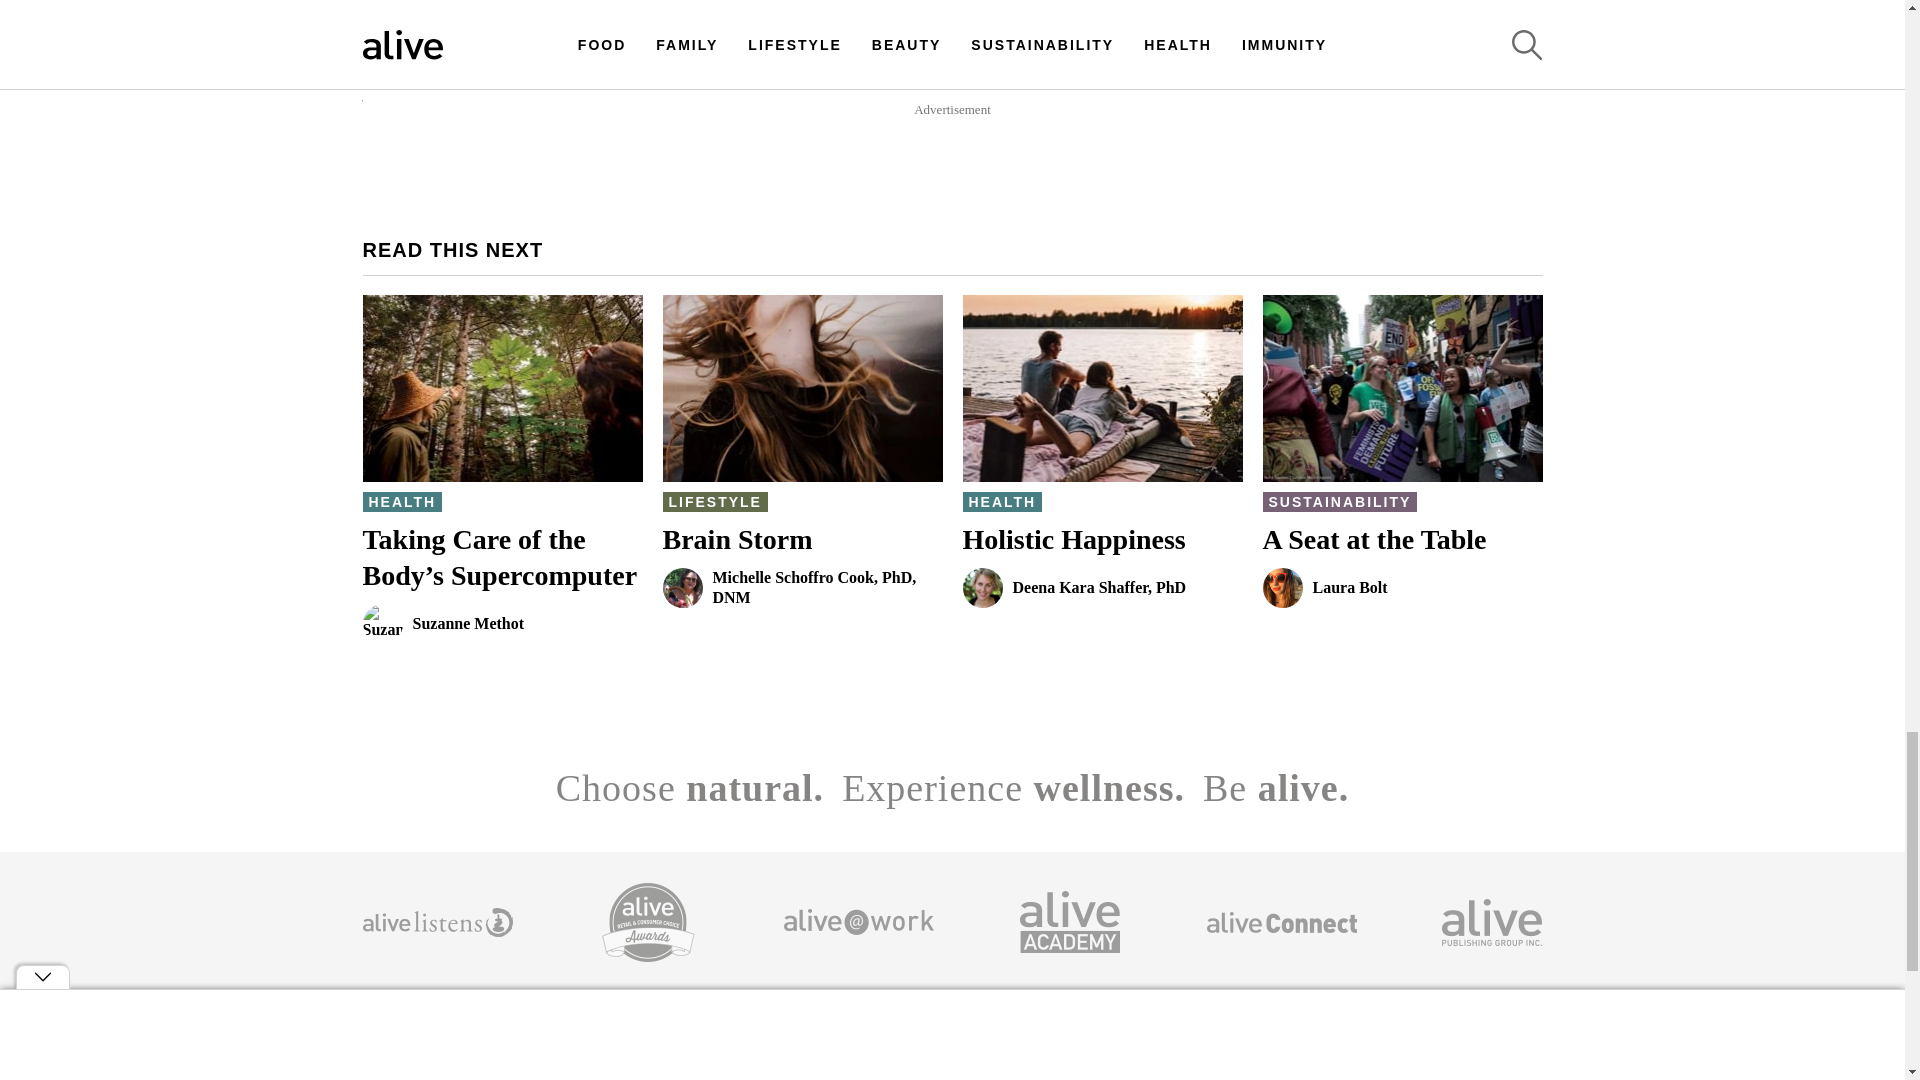  I want to click on HEALTH, so click(1002, 502).